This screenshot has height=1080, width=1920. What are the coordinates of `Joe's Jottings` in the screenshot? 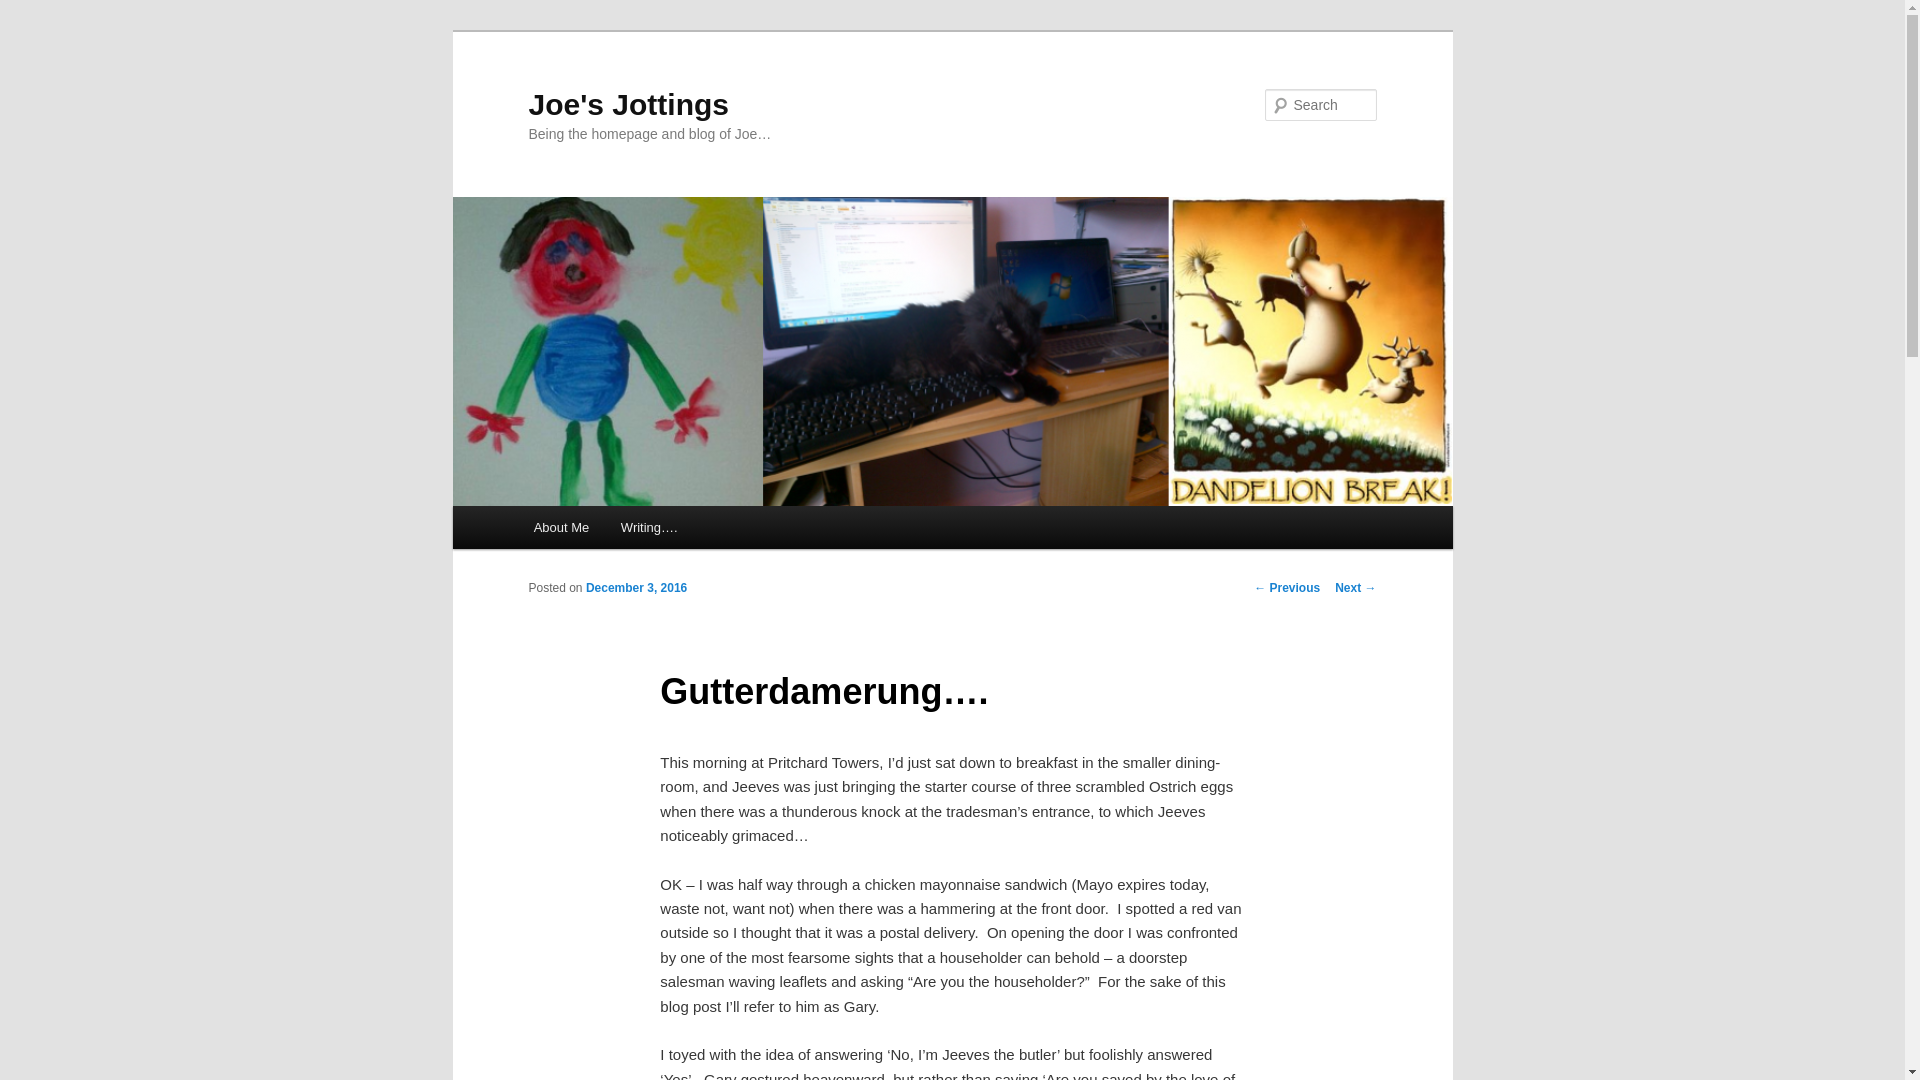 It's located at (628, 104).